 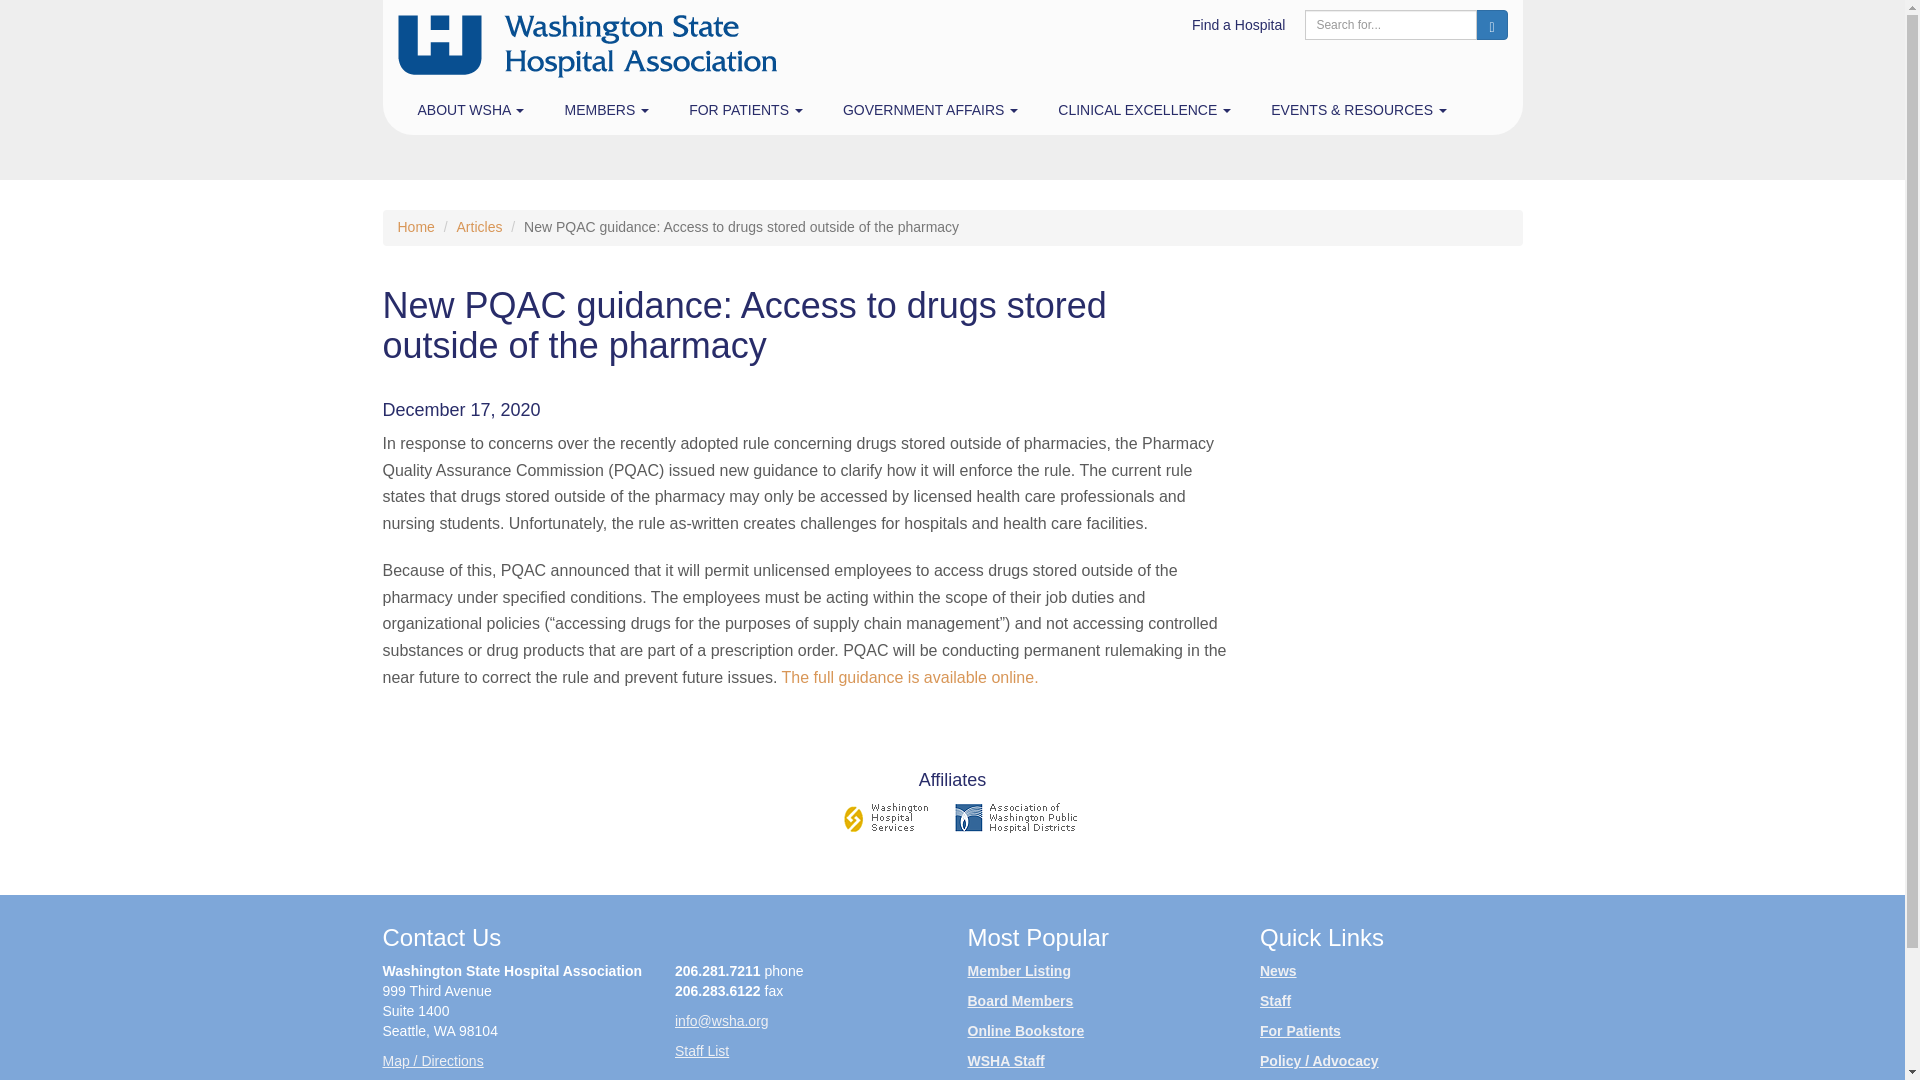 What do you see at coordinates (1238, 24) in the screenshot?
I see `Find a Hospital` at bounding box center [1238, 24].